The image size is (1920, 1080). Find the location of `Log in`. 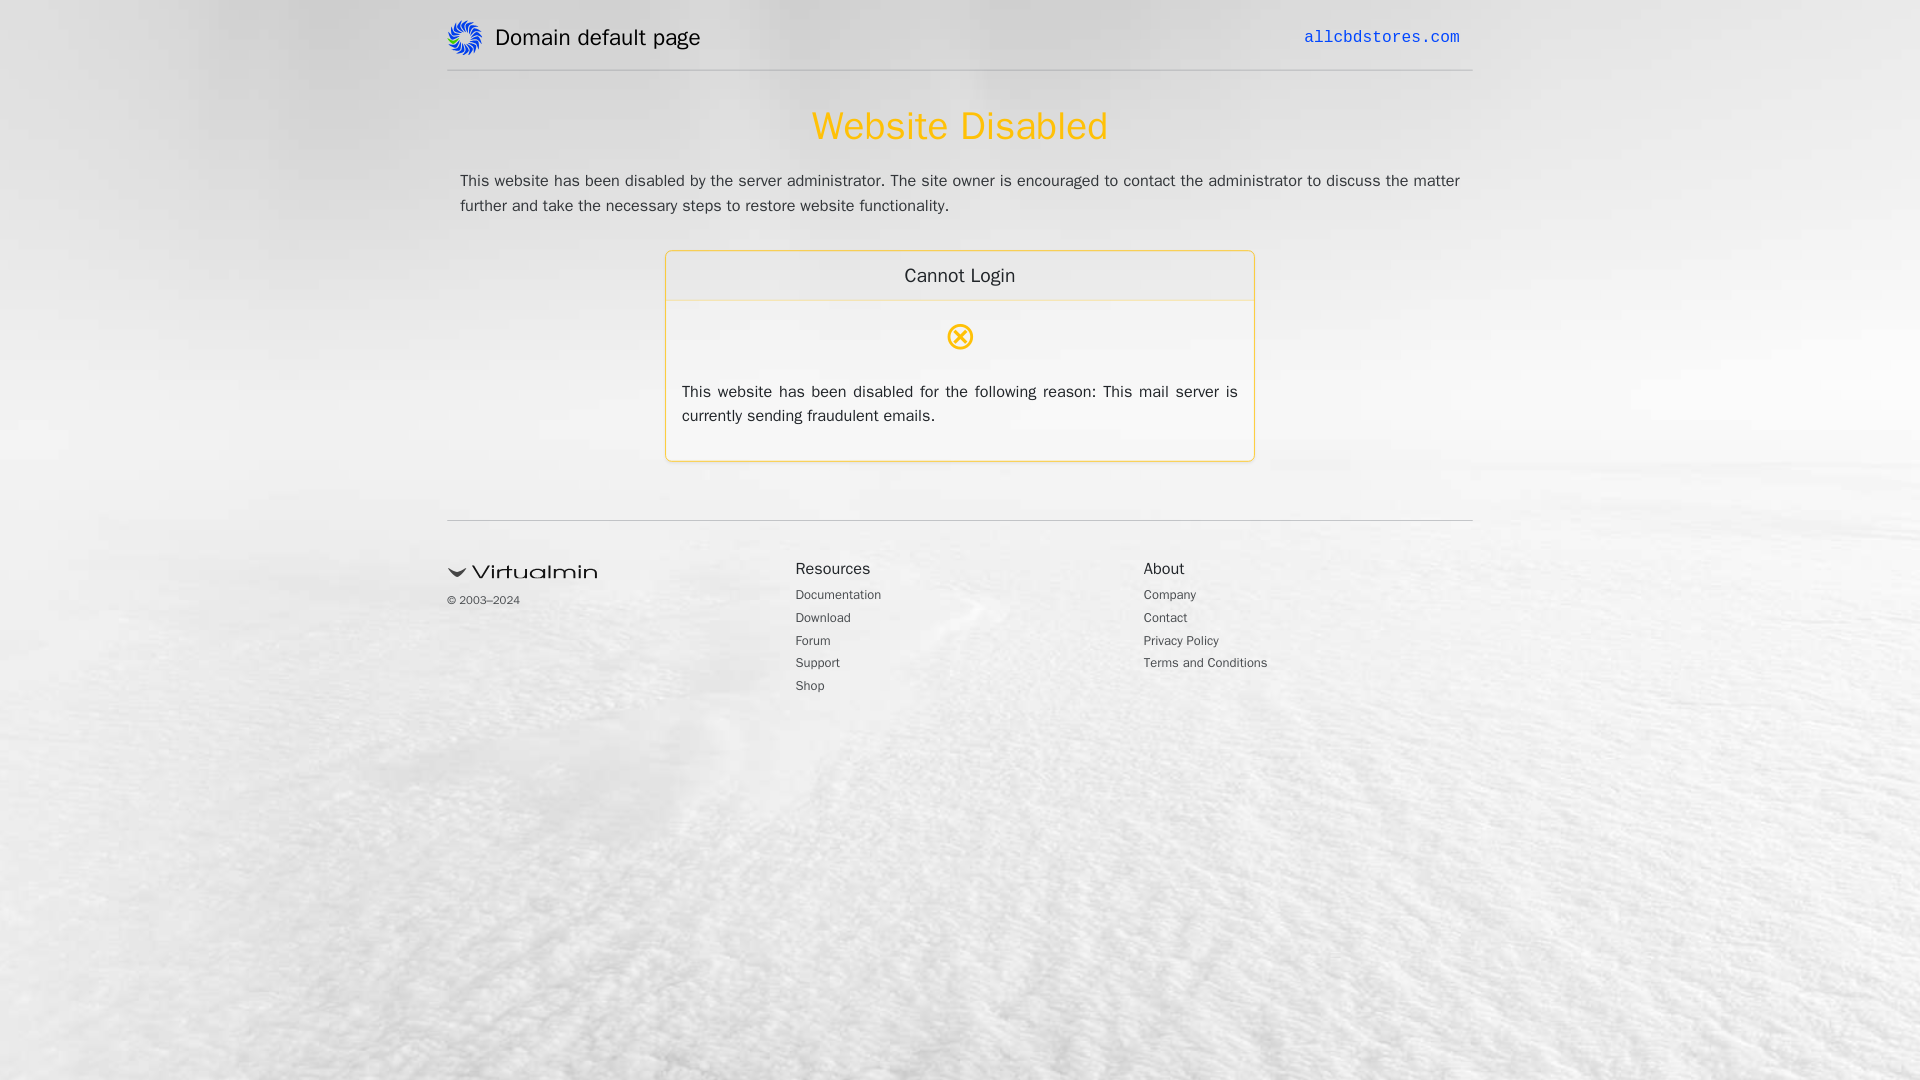

Log in is located at coordinates (1292, 776).